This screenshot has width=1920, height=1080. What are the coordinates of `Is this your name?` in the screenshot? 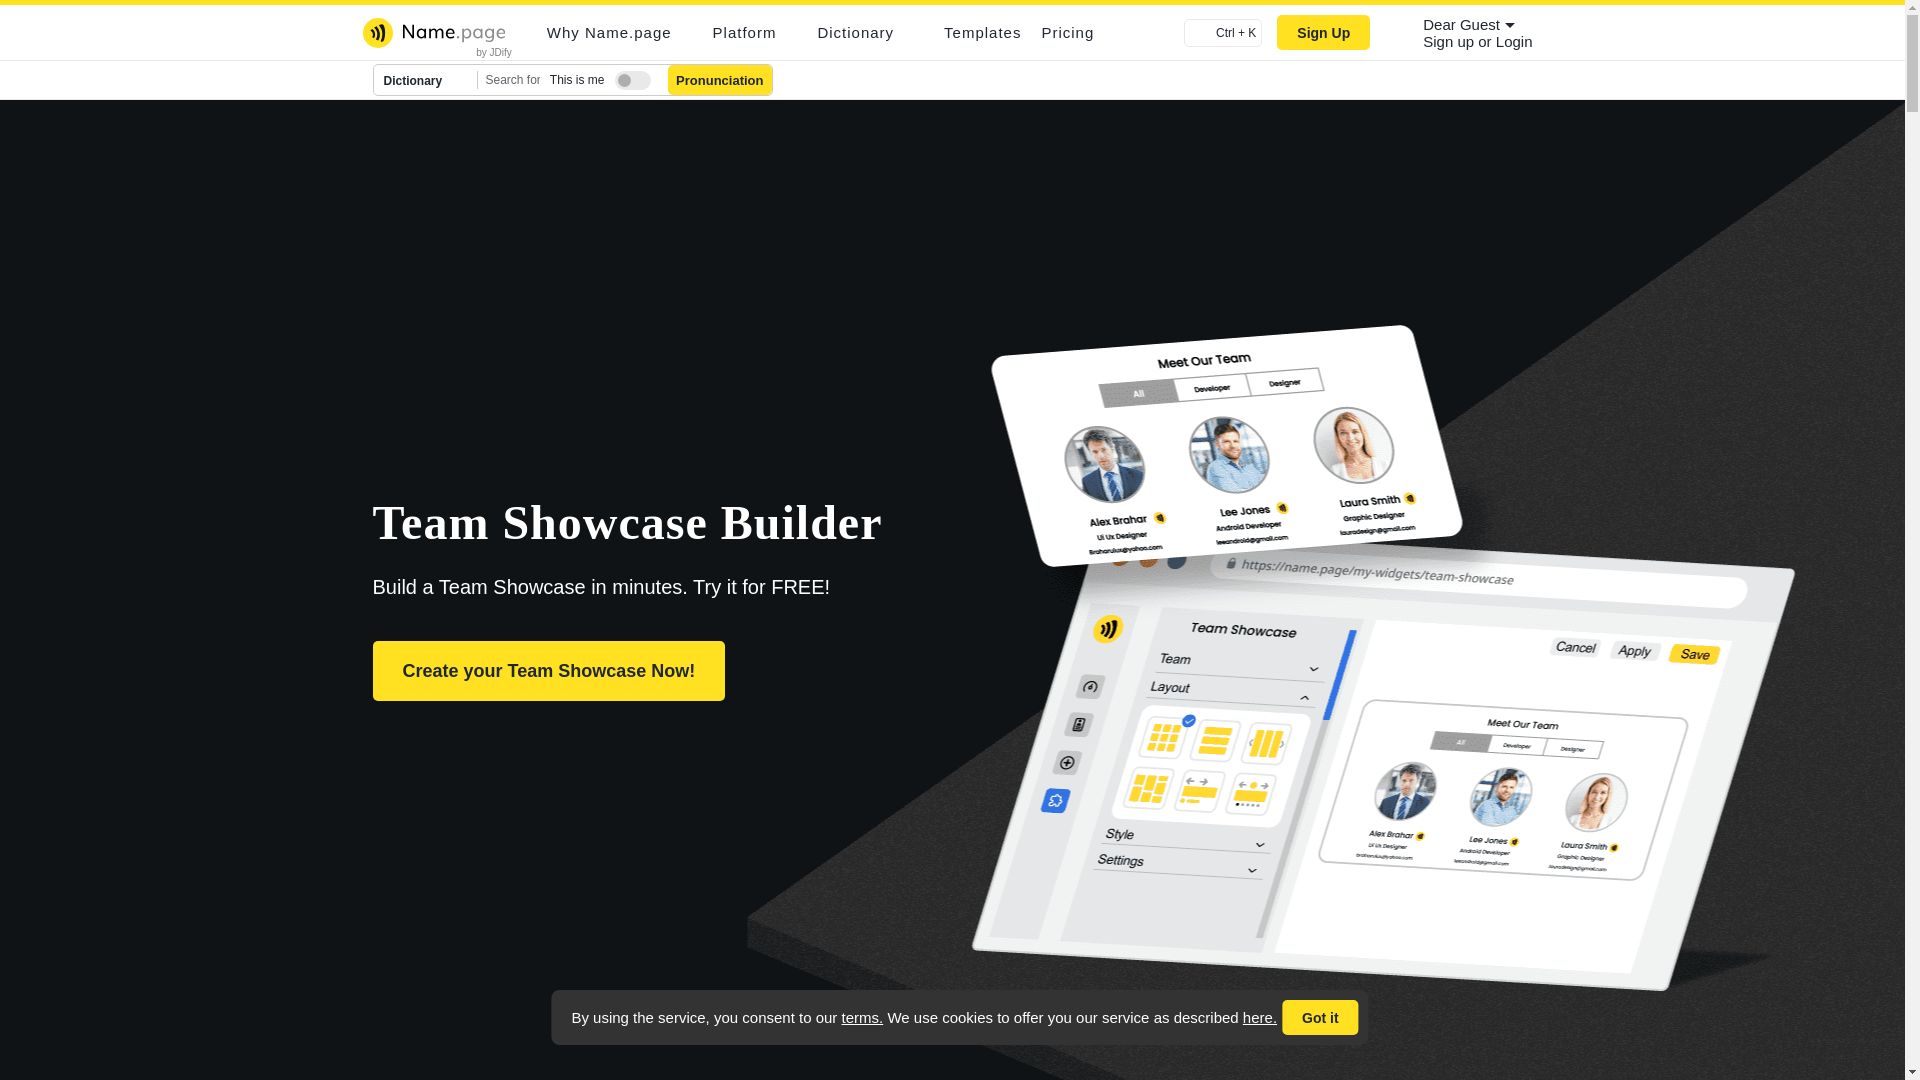 It's located at (628, 77).